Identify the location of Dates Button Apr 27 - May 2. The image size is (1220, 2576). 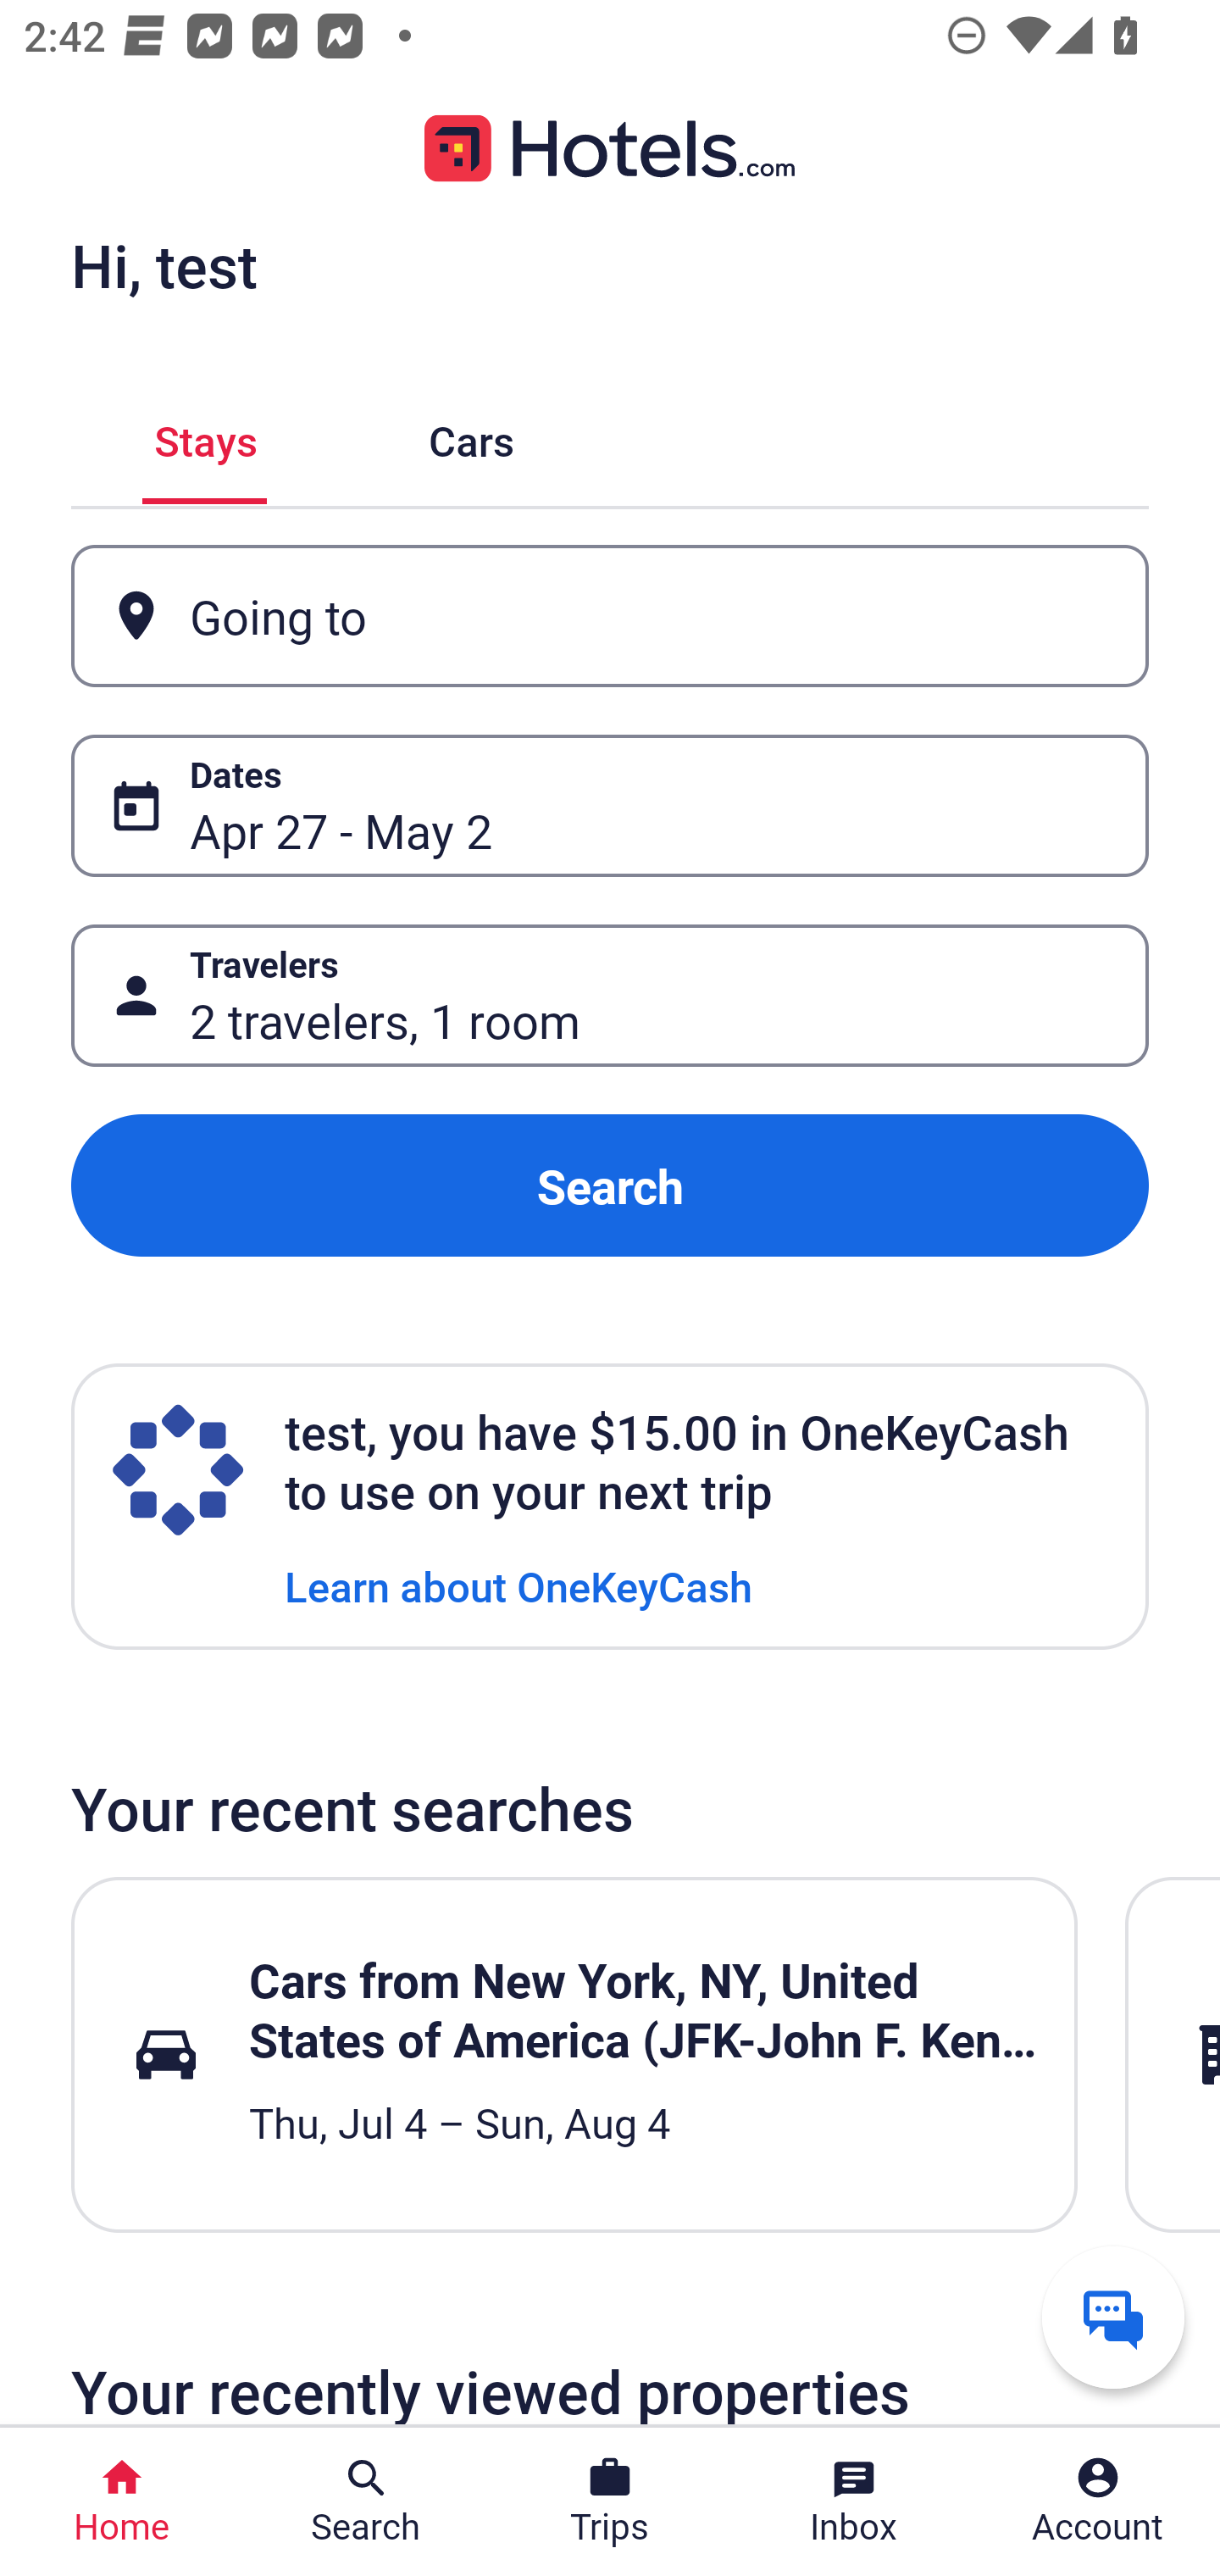
(610, 805).